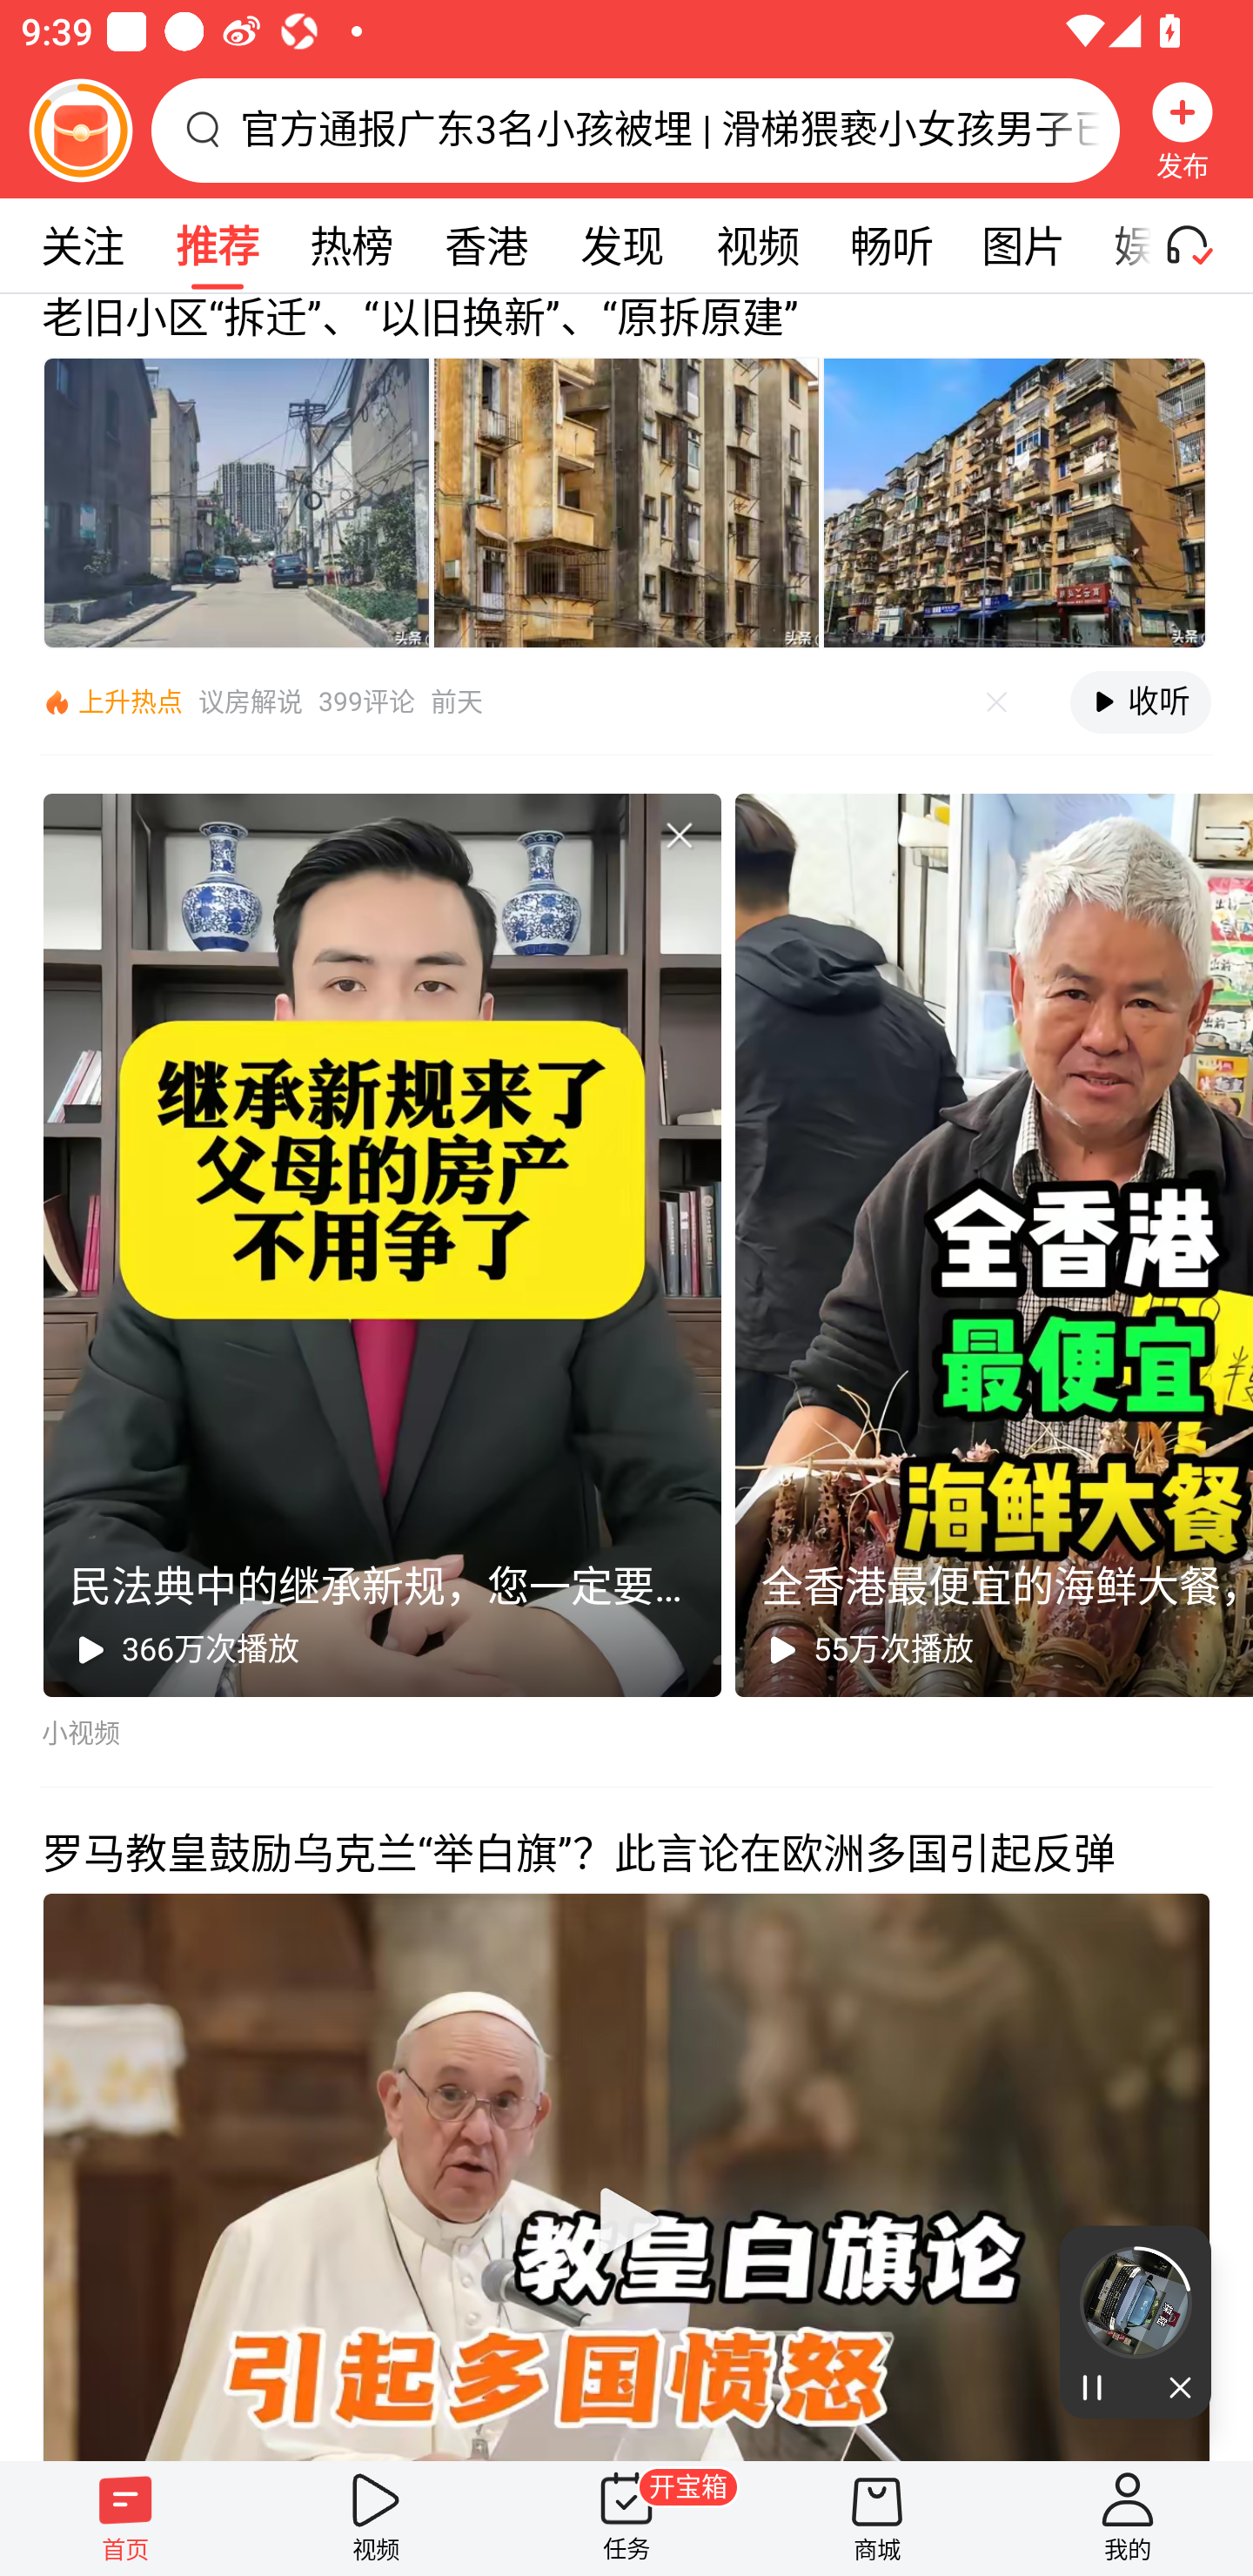 This screenshot has height=2576, width=1253. What do you see at coordinates (1173, 2389) in the screenshot?
I see `关闭` at bounding box center [1173, 2389].